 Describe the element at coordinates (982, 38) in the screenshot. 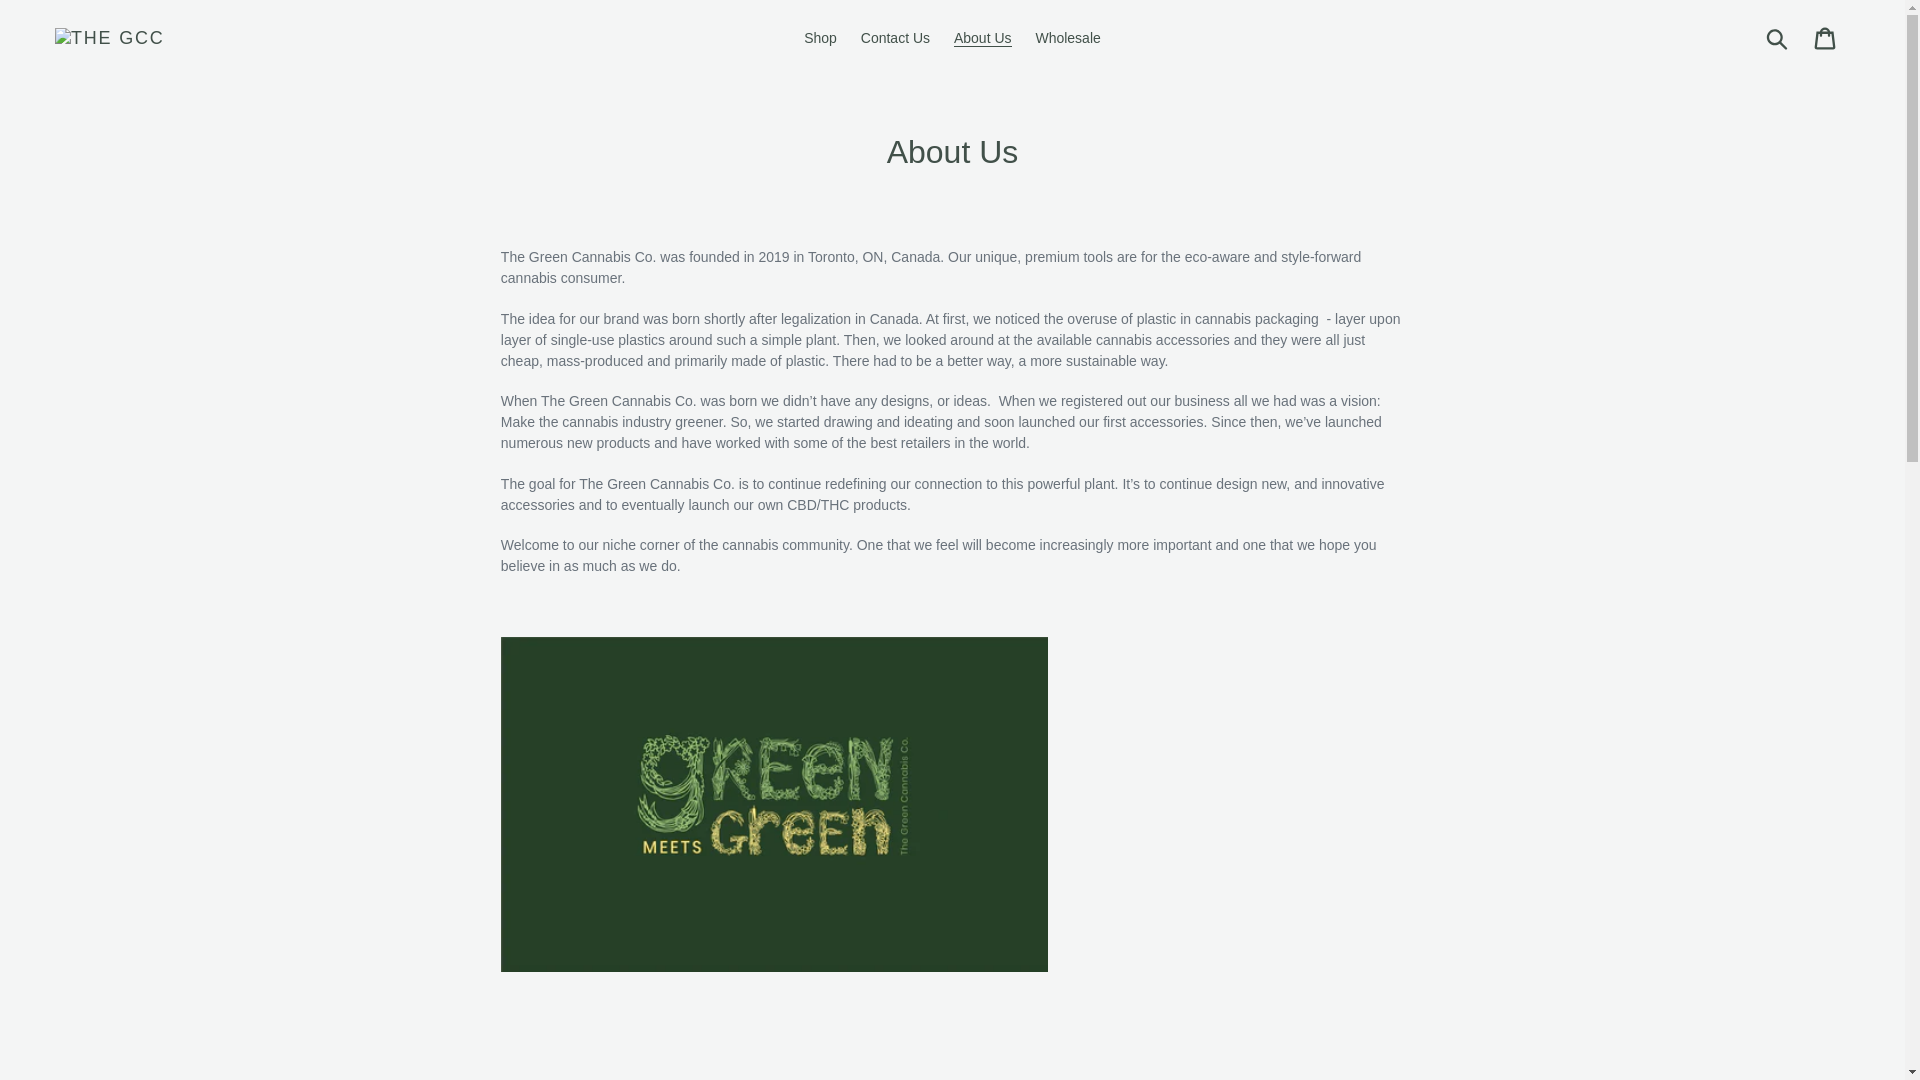

I see `About Us` at that location.